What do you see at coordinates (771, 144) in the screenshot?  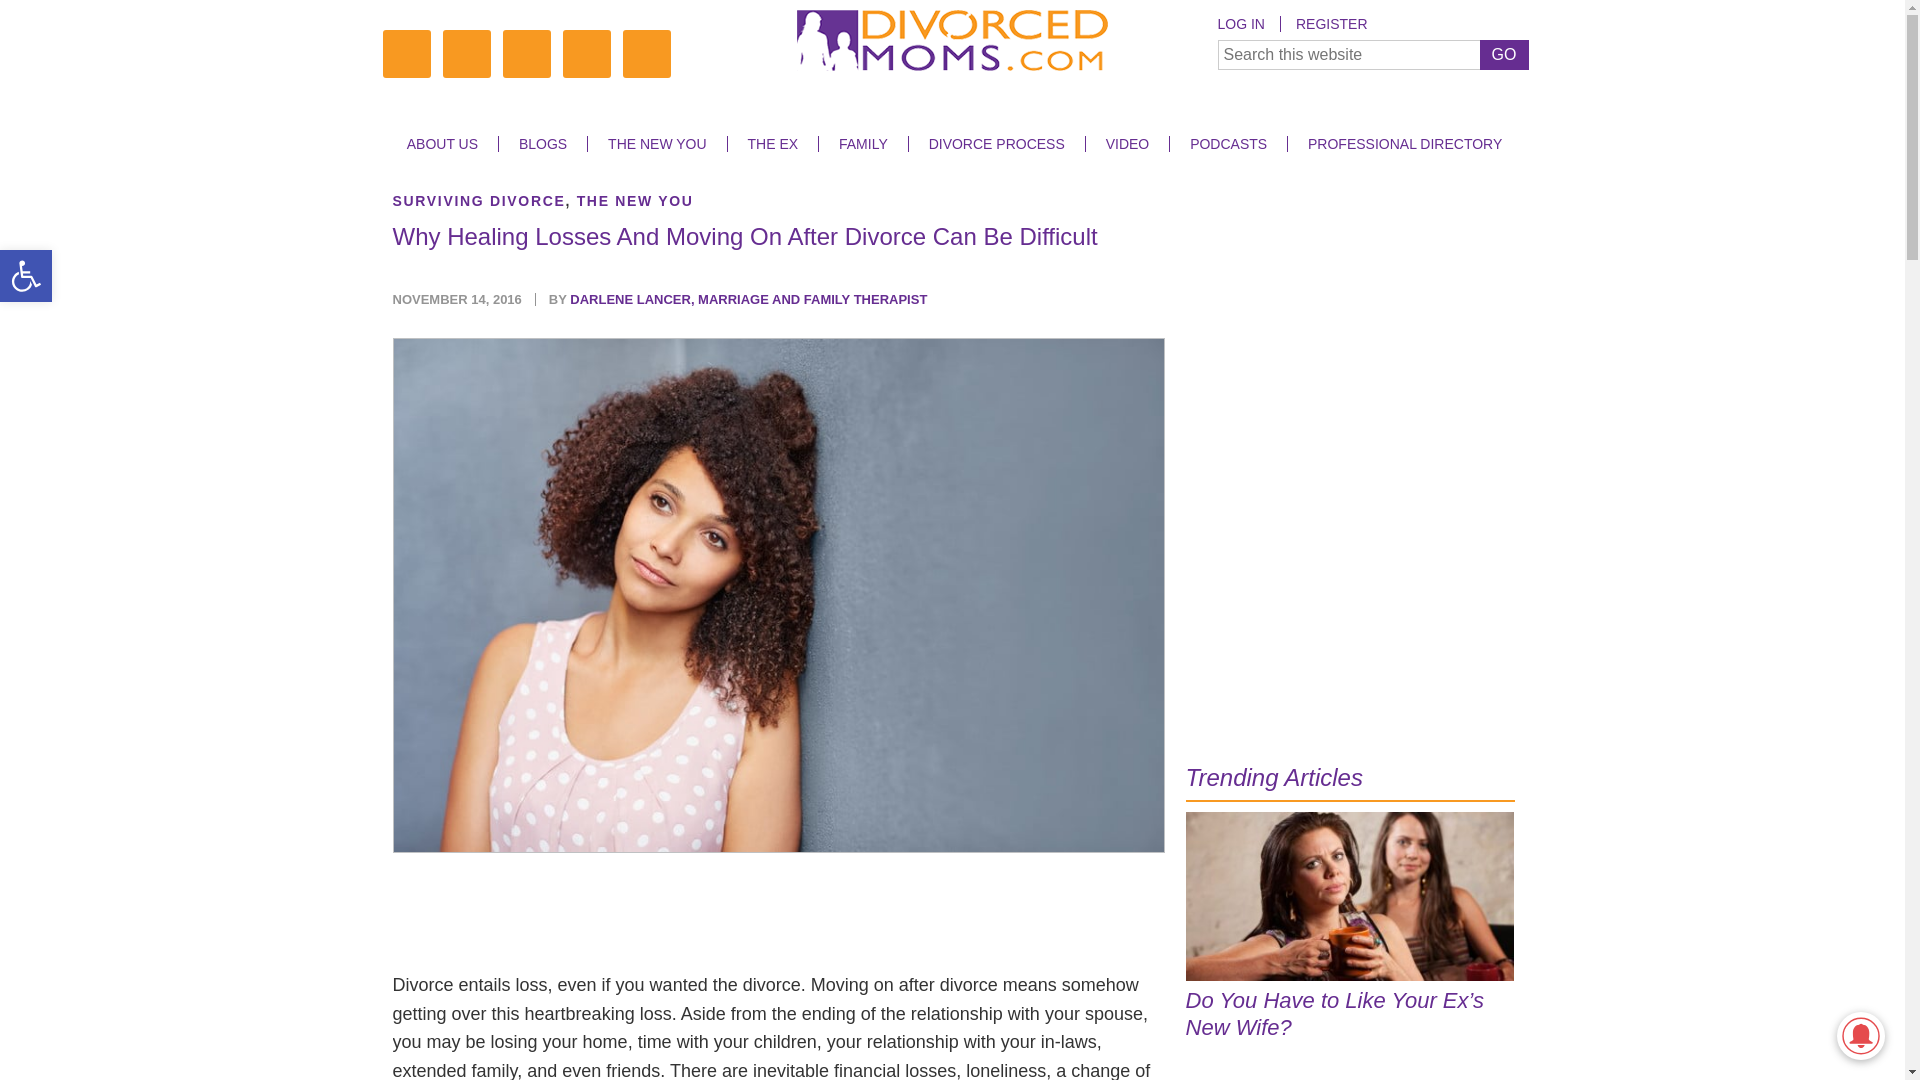 I see `THE EX` at bounding box center [771, 144].